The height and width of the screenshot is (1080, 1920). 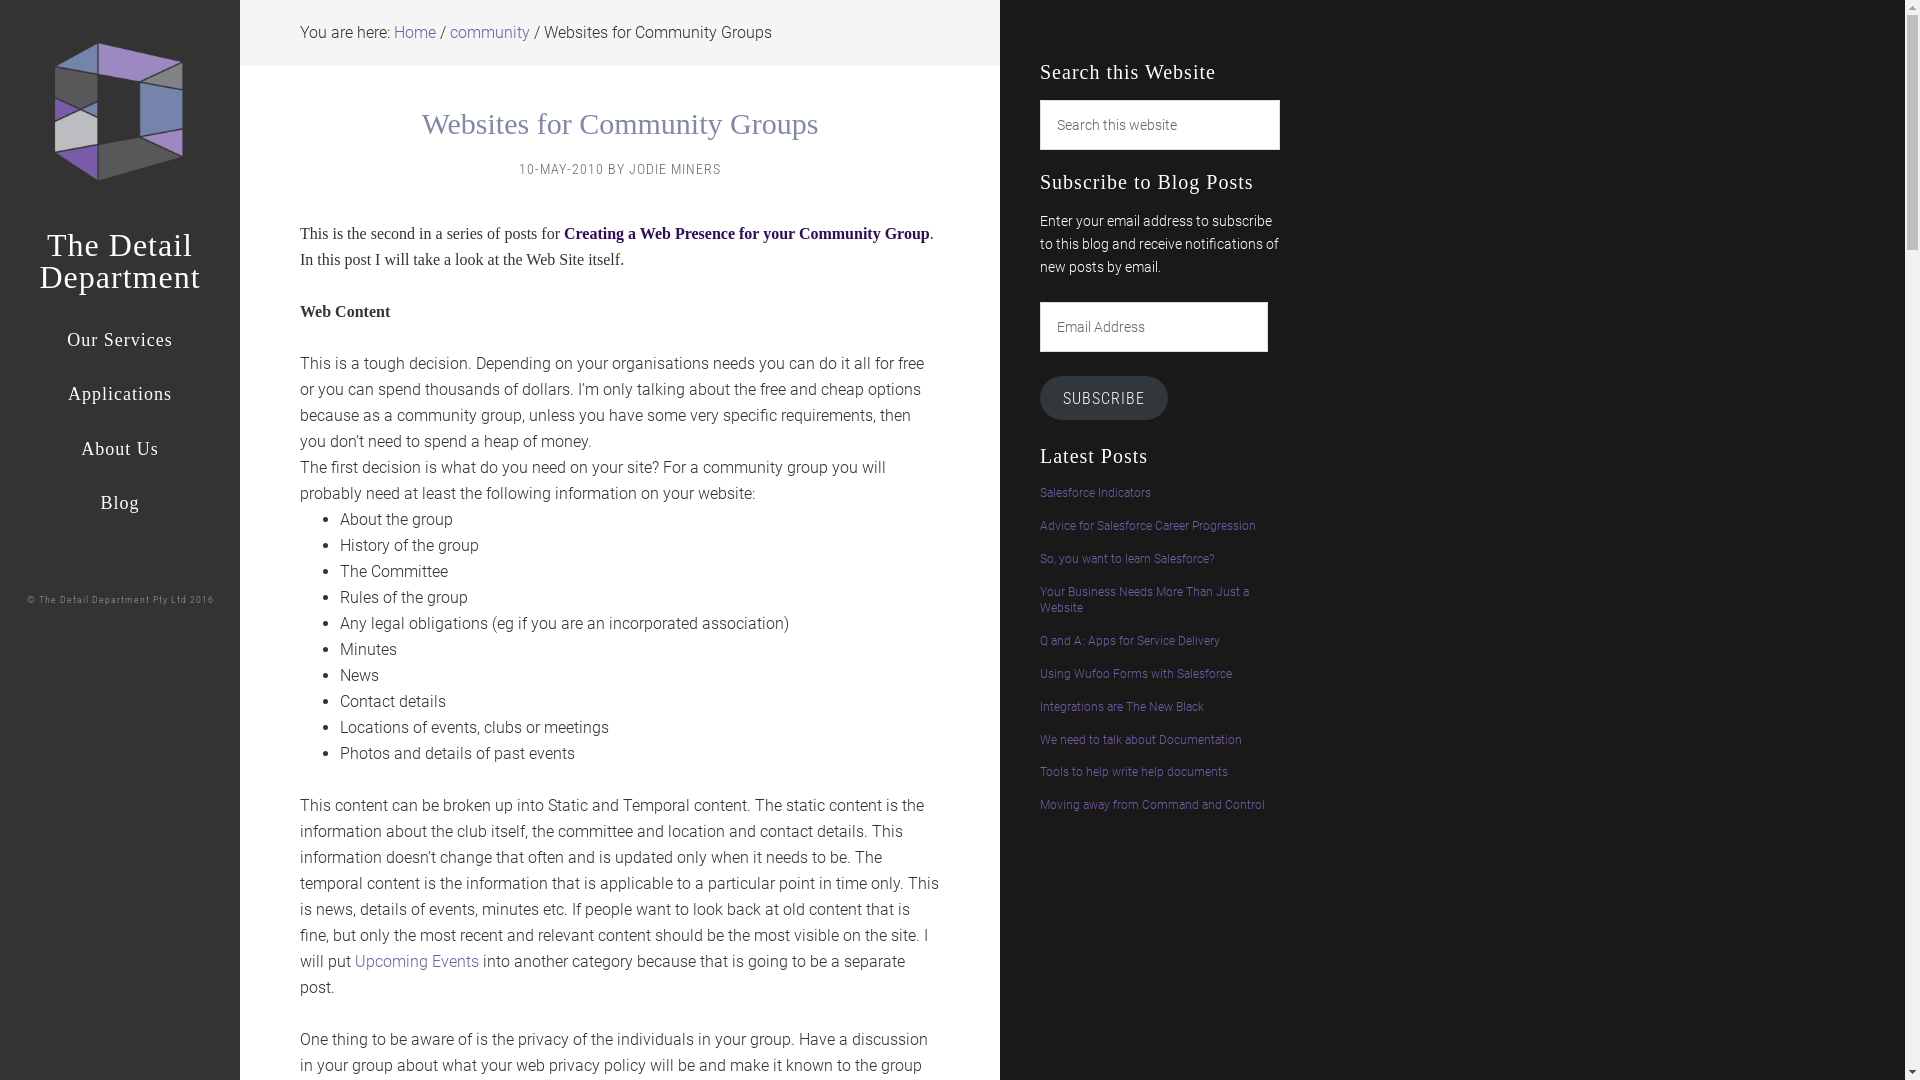 What do you see at coordinates (126, 600) in the screenshot?
I see `The Detail Department Pty Ltd 2016` at bounding box center [126, 600].